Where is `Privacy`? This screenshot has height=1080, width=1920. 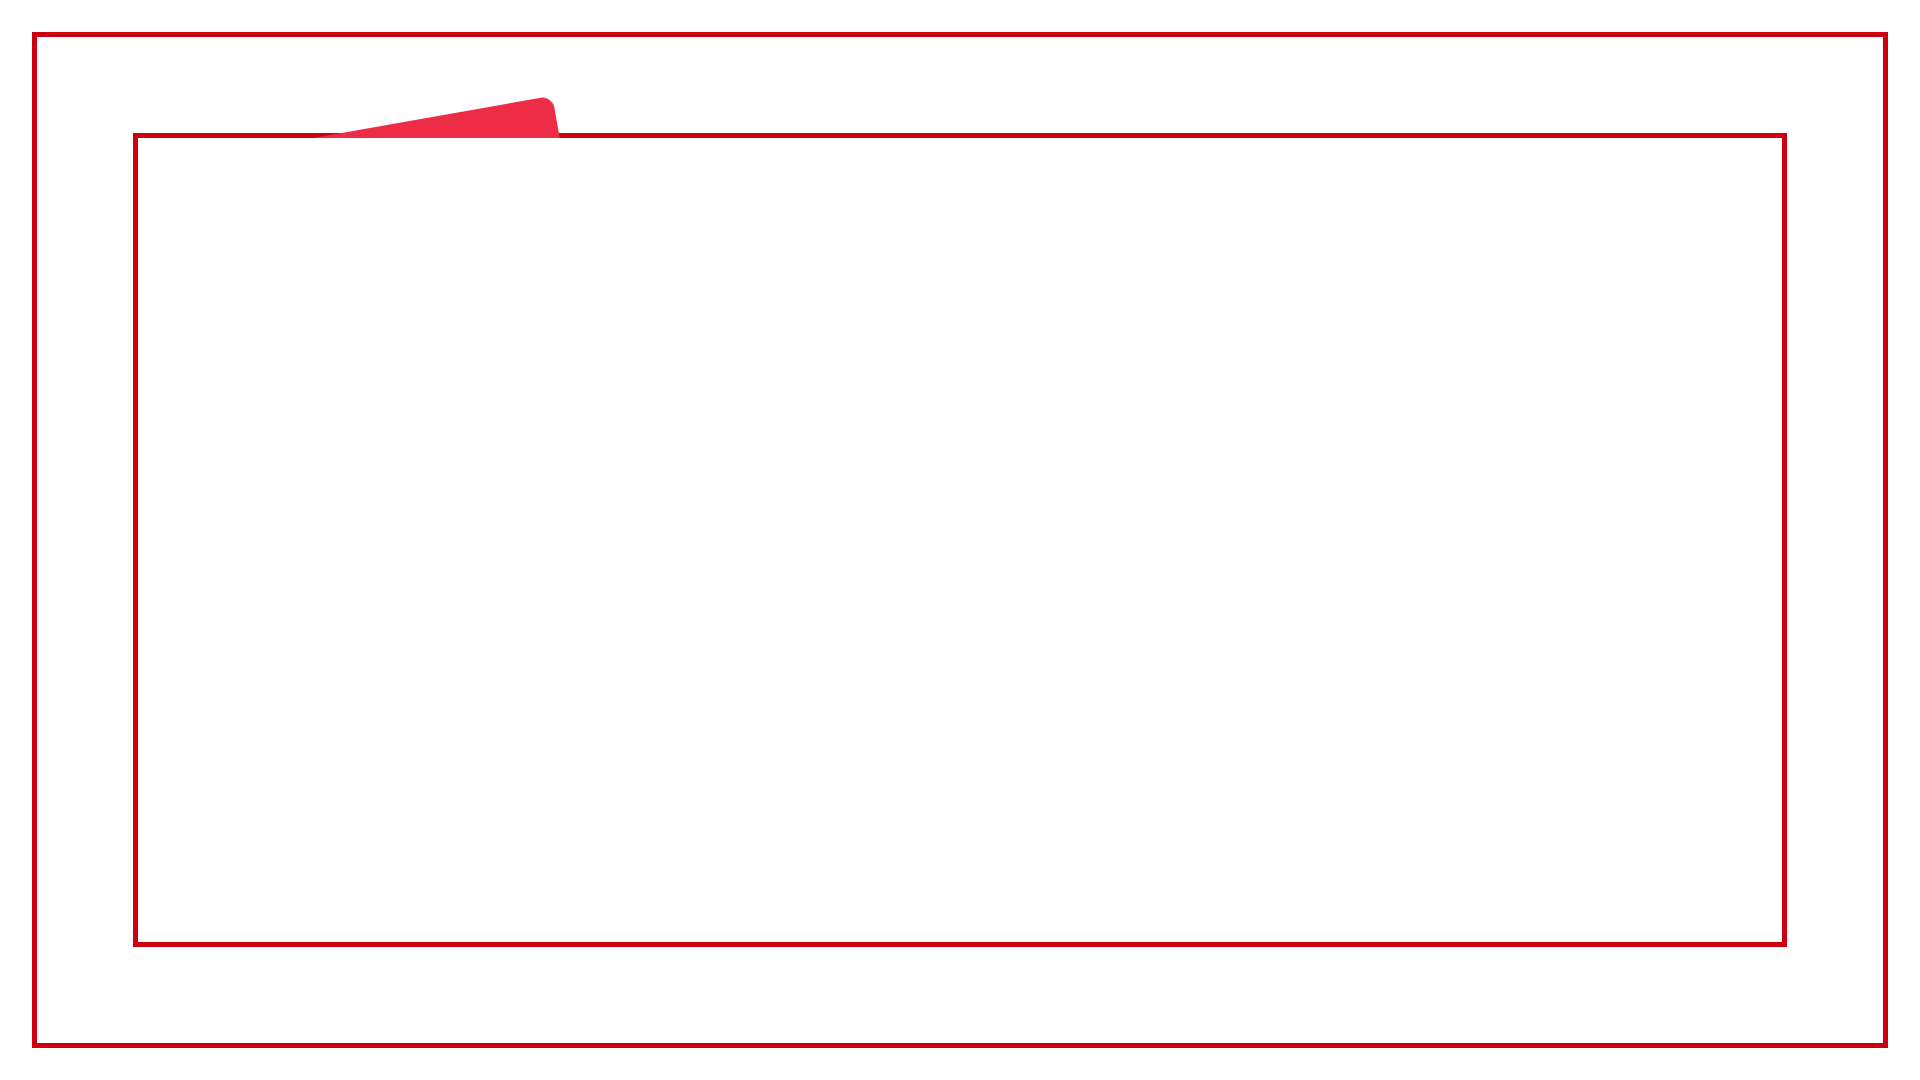
Privacy is located at coordinates (308, 869).